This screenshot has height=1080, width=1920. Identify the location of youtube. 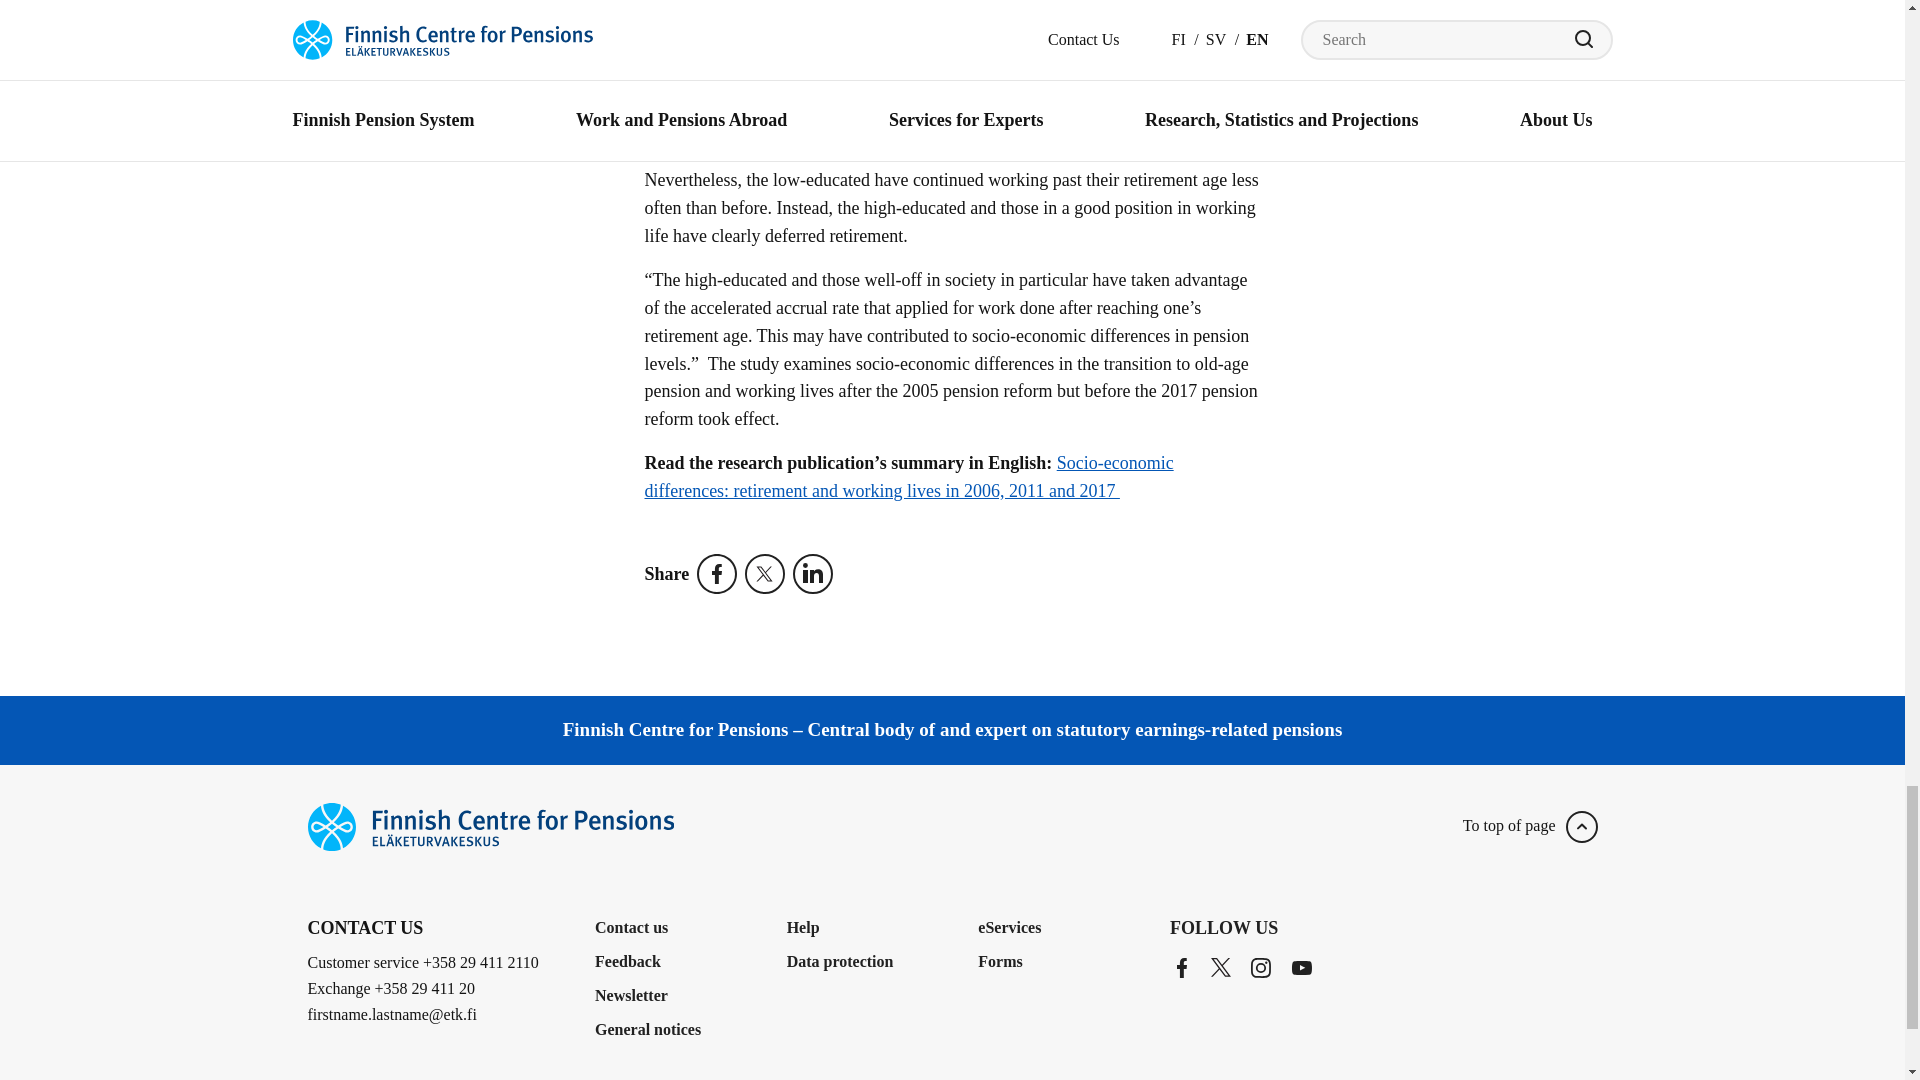
(1302, 966).